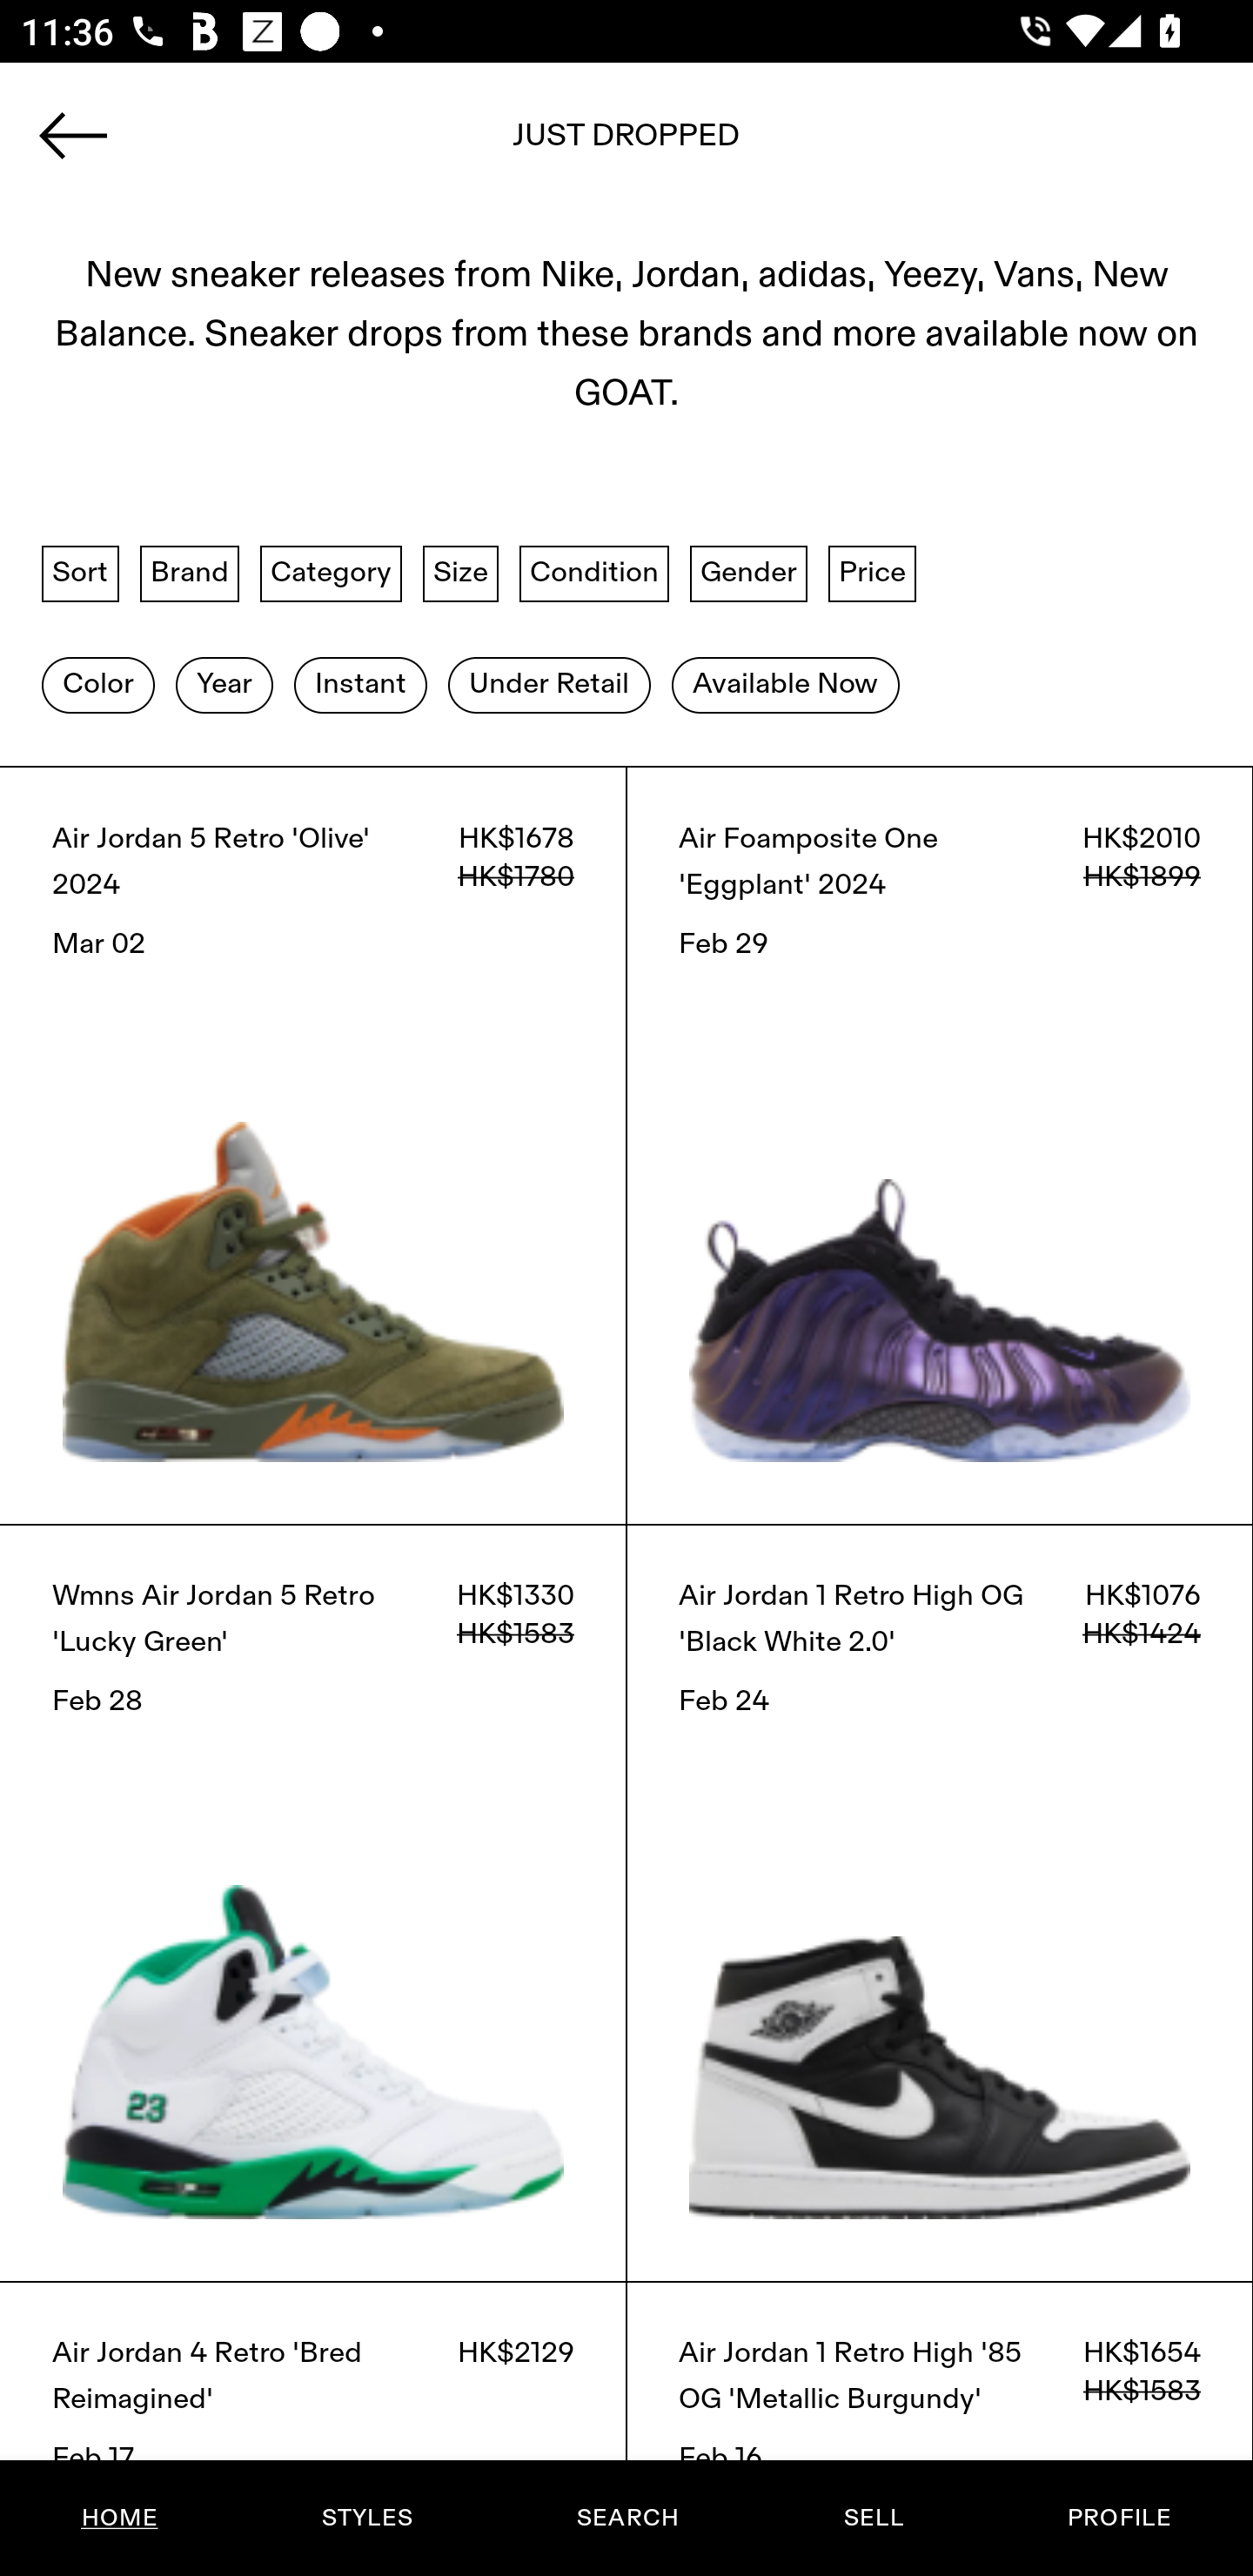 This screenshot has width=1253, height=2576. I want to click on PROFILE, so click(1119, 2518).